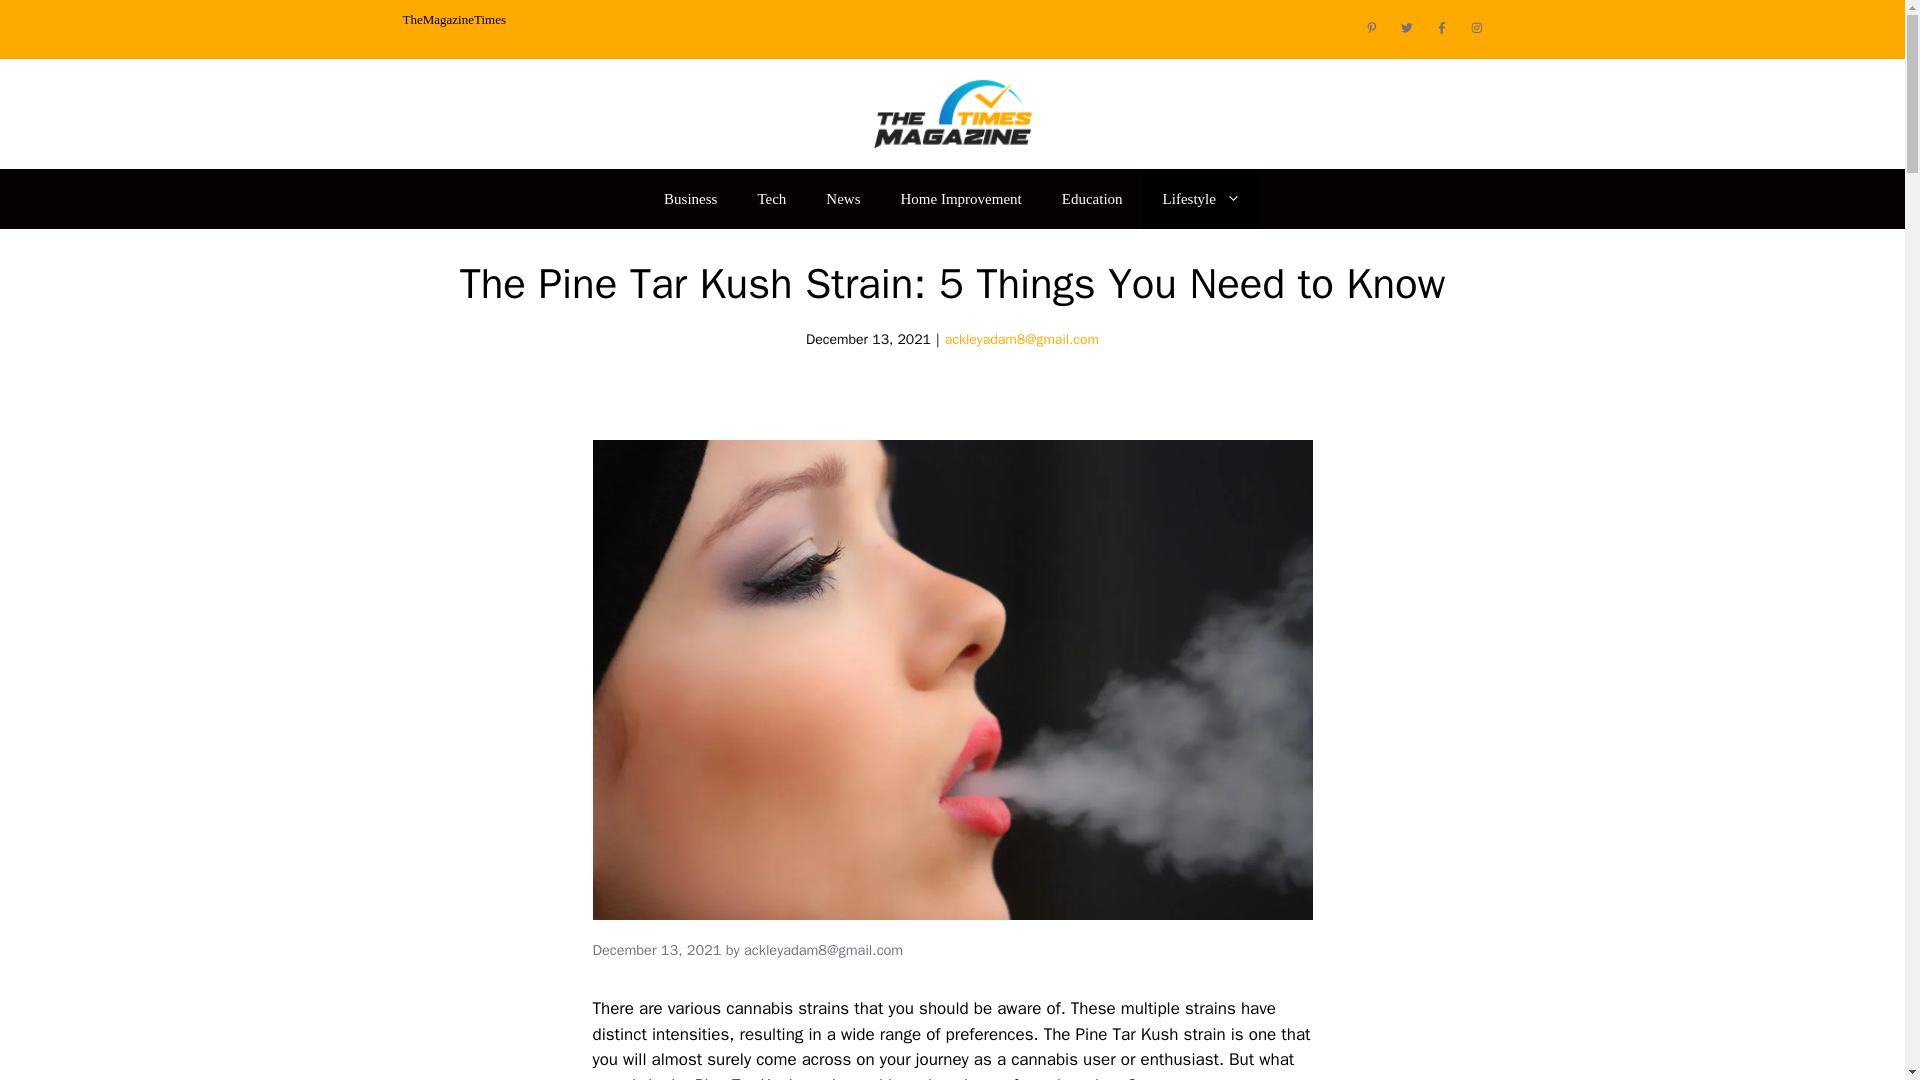 Image resolution: width=1920 pixels, height=1080 pixels. What do you see at coordinates (842, 198) in the screenshot?
I see `News` at bounding box center [842, 198].